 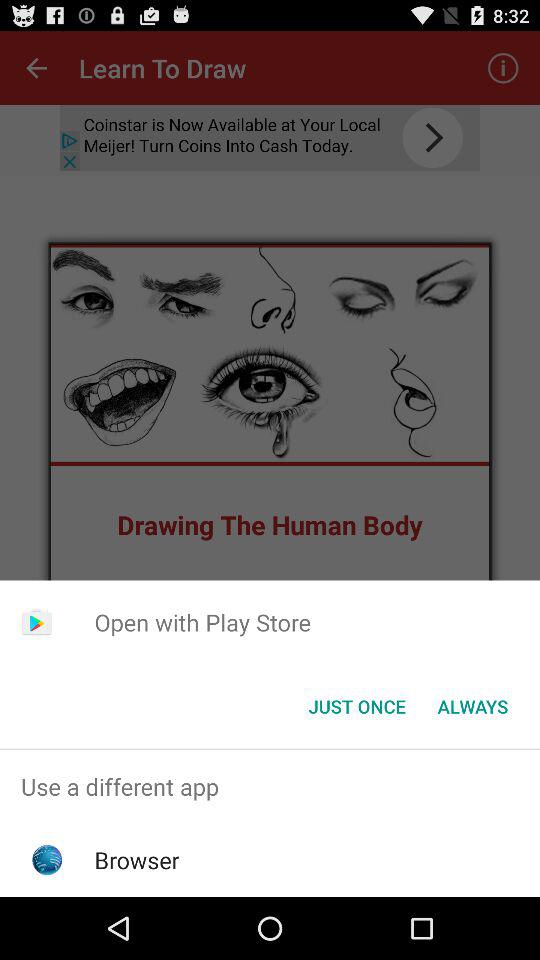 I want to click on press the button to the left of always icon, so click(x=356, y=706).